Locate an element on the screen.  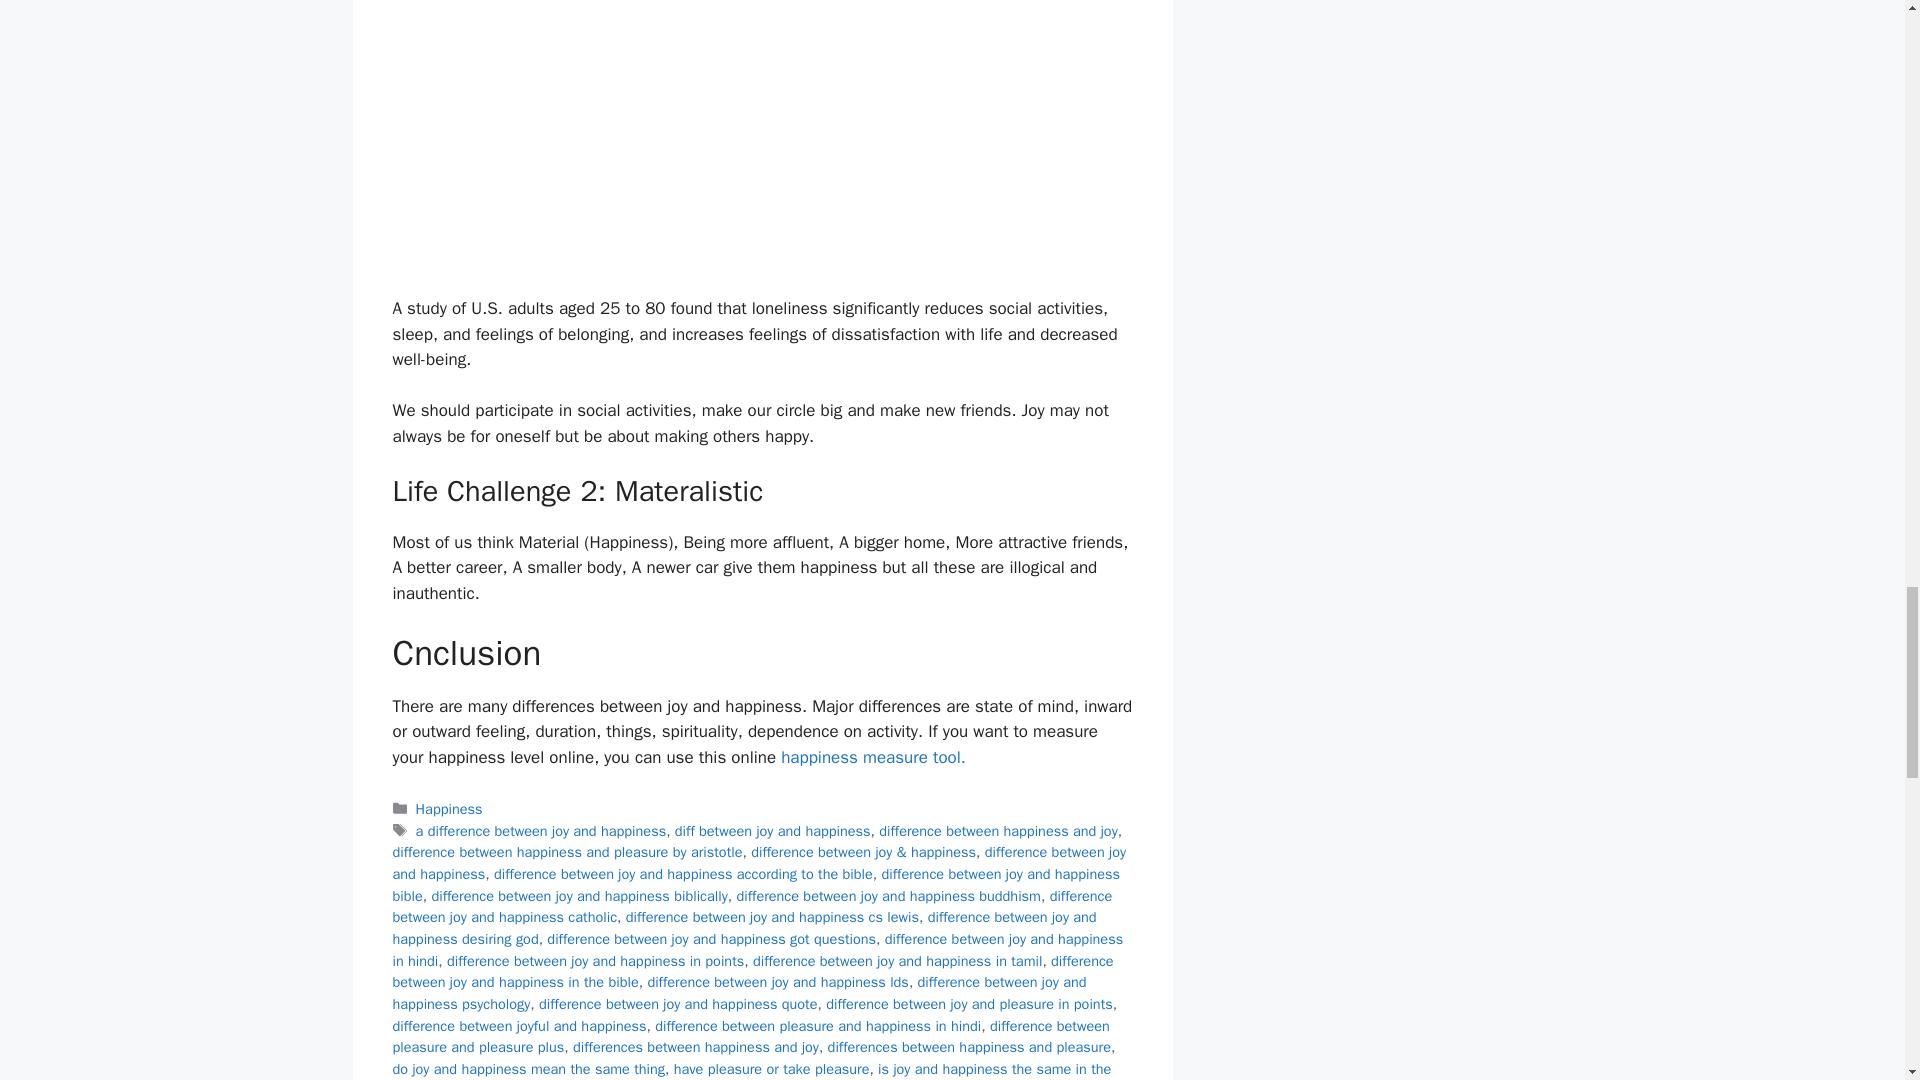
a difference between joy and happiness is located at coordinates (541, 830).